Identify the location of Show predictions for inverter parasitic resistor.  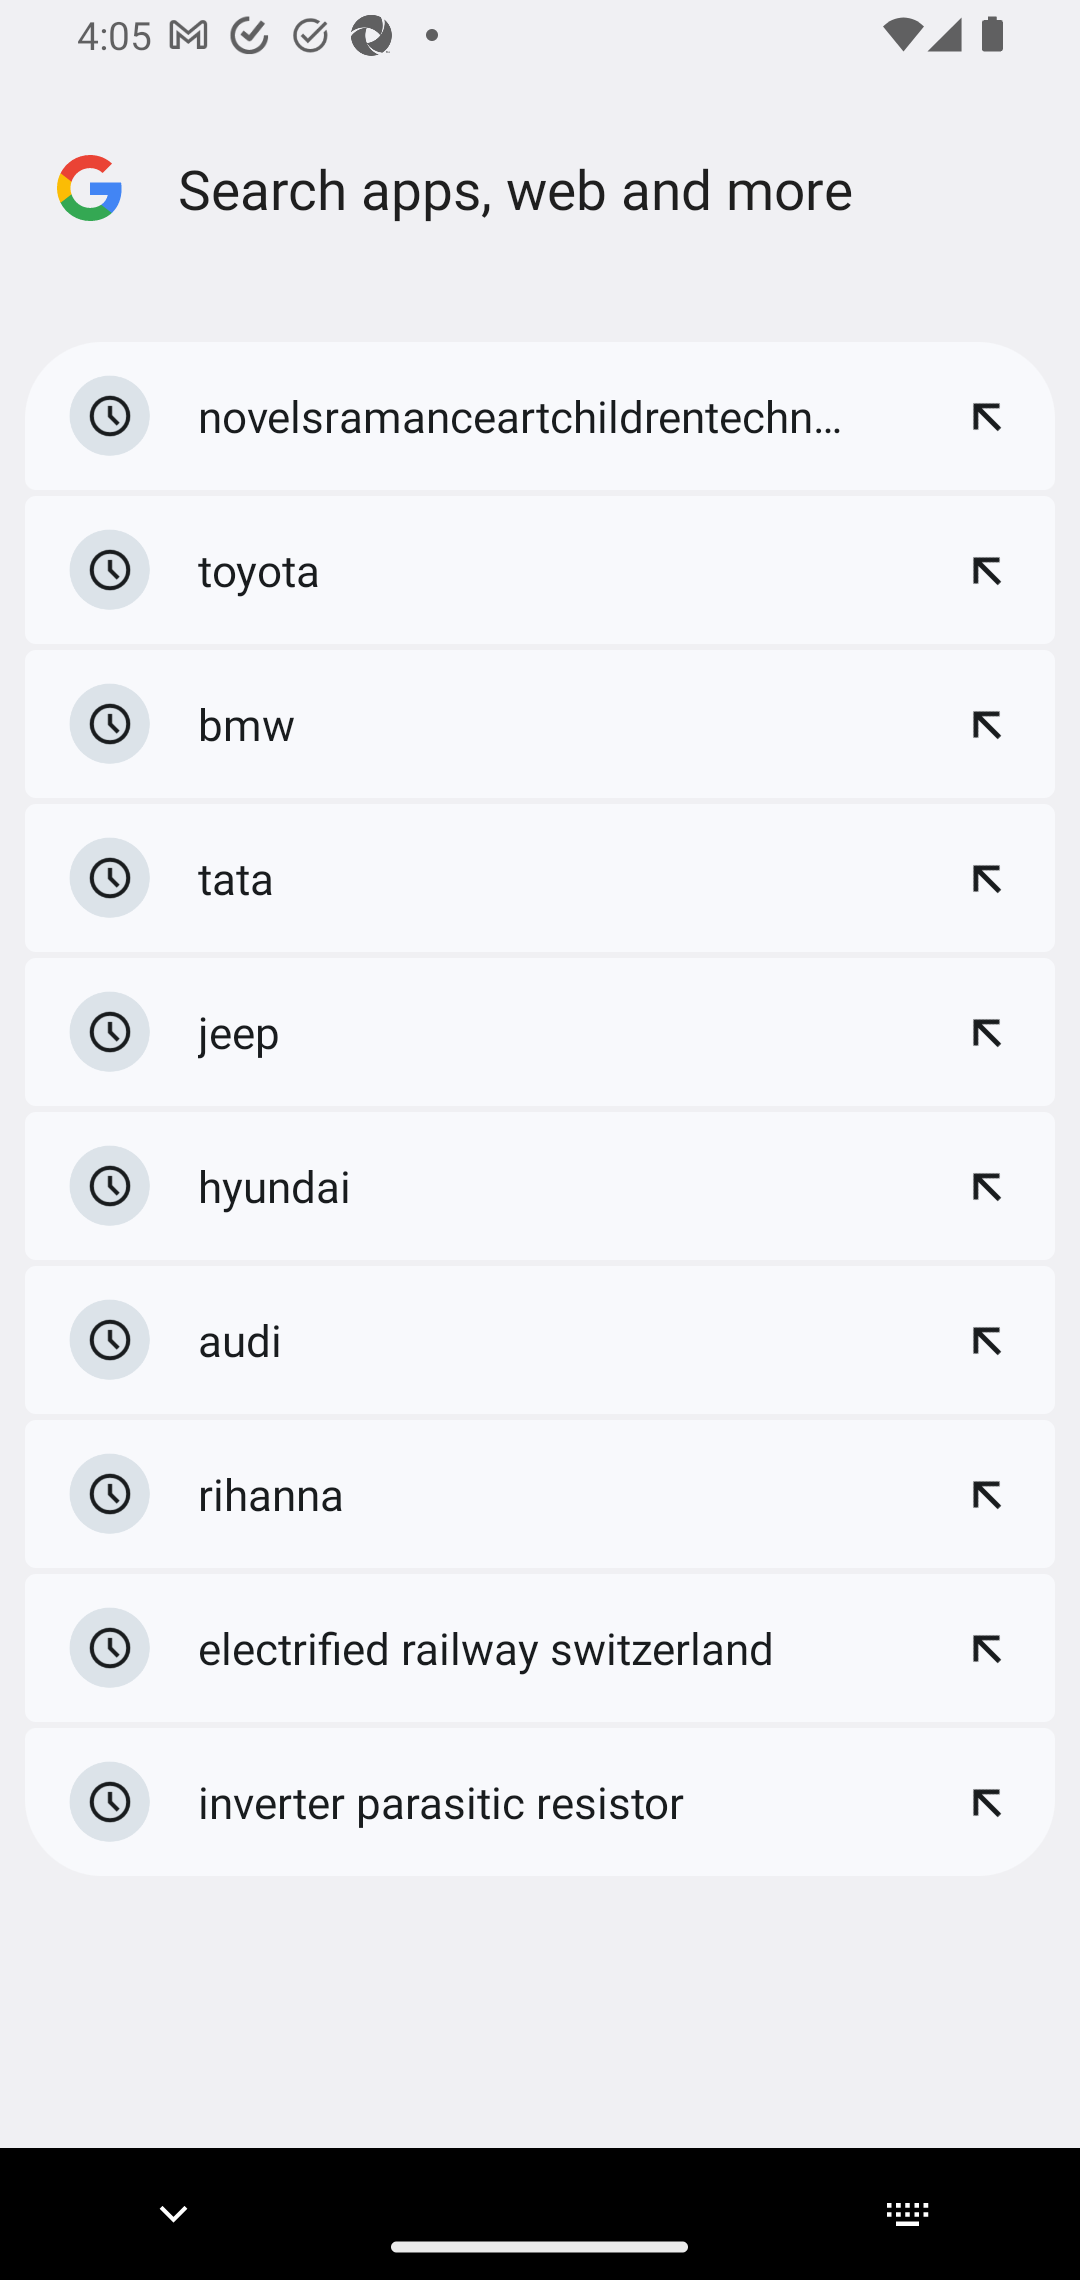
(986, 1801).